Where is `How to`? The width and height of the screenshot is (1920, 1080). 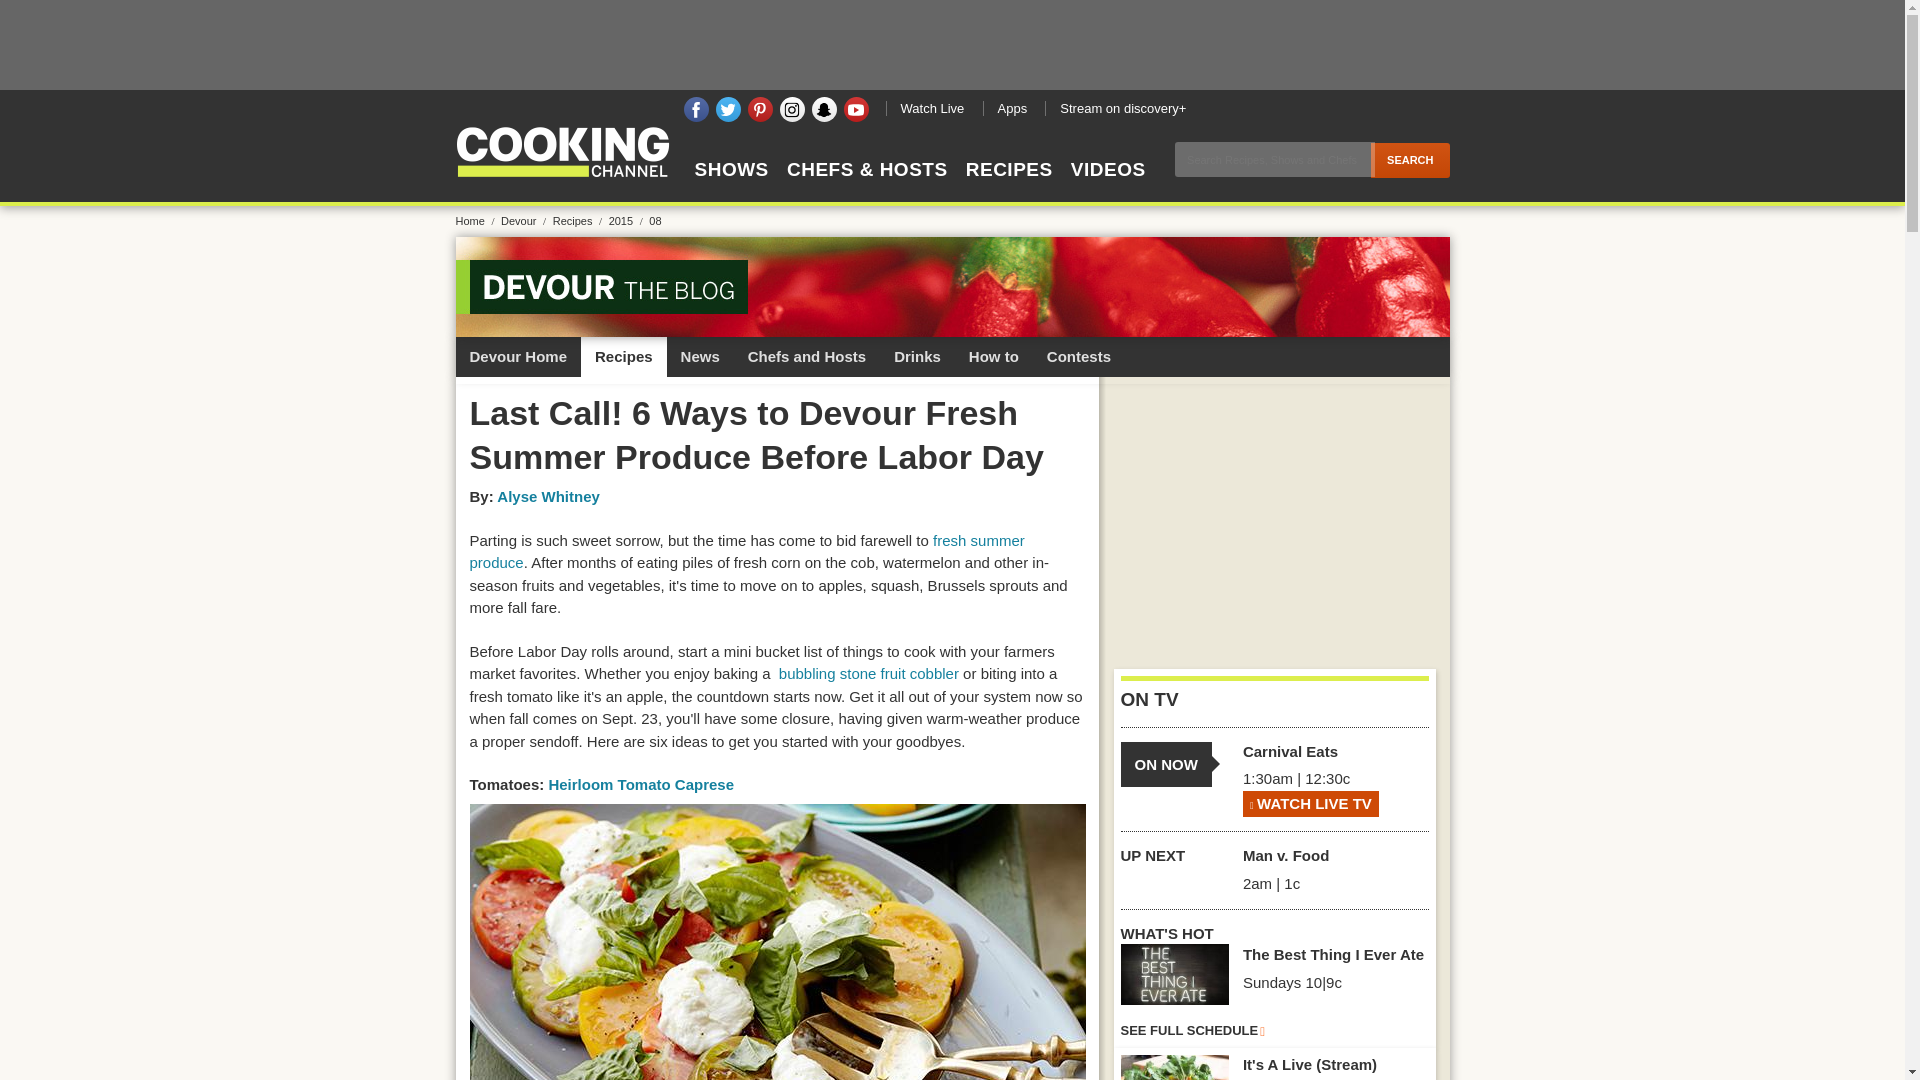
How to is located at coordinates (993, 356).